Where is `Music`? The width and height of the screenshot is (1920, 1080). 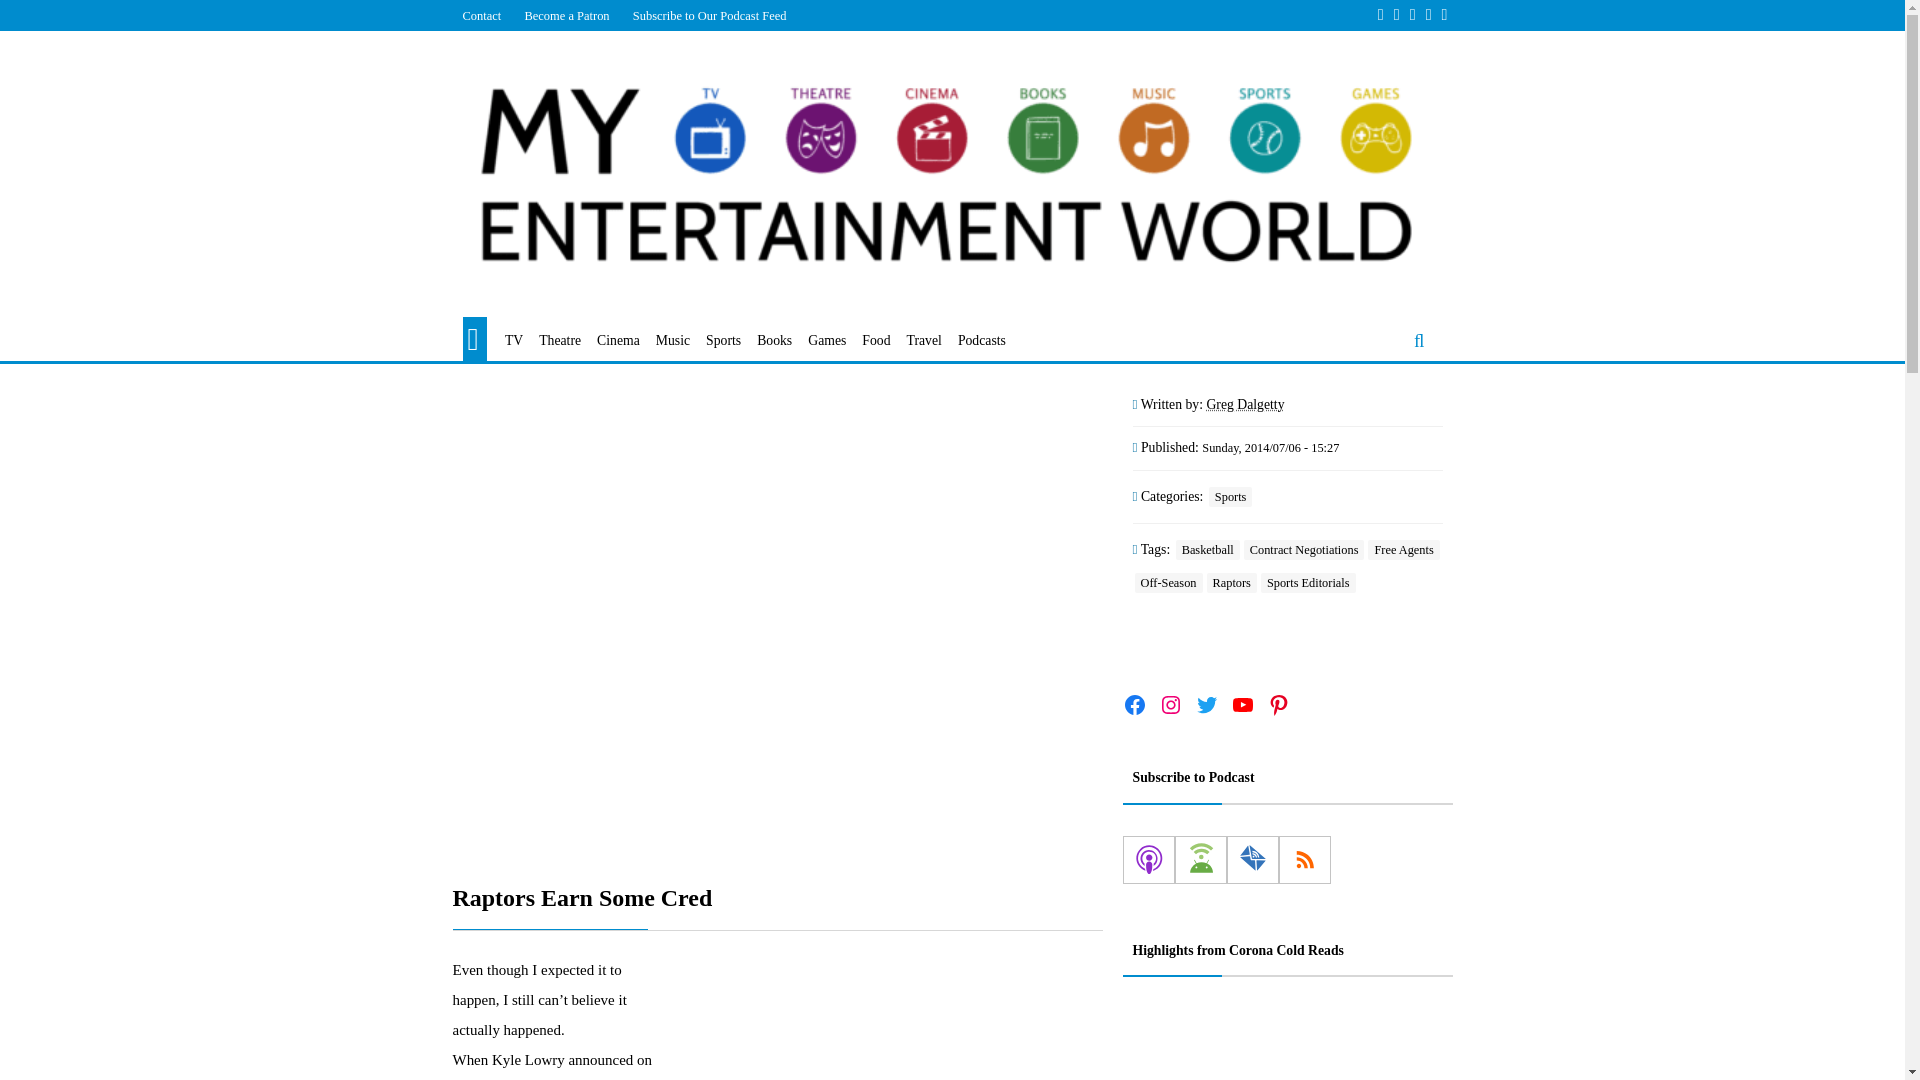
Music is located at coordinates (672, 341).